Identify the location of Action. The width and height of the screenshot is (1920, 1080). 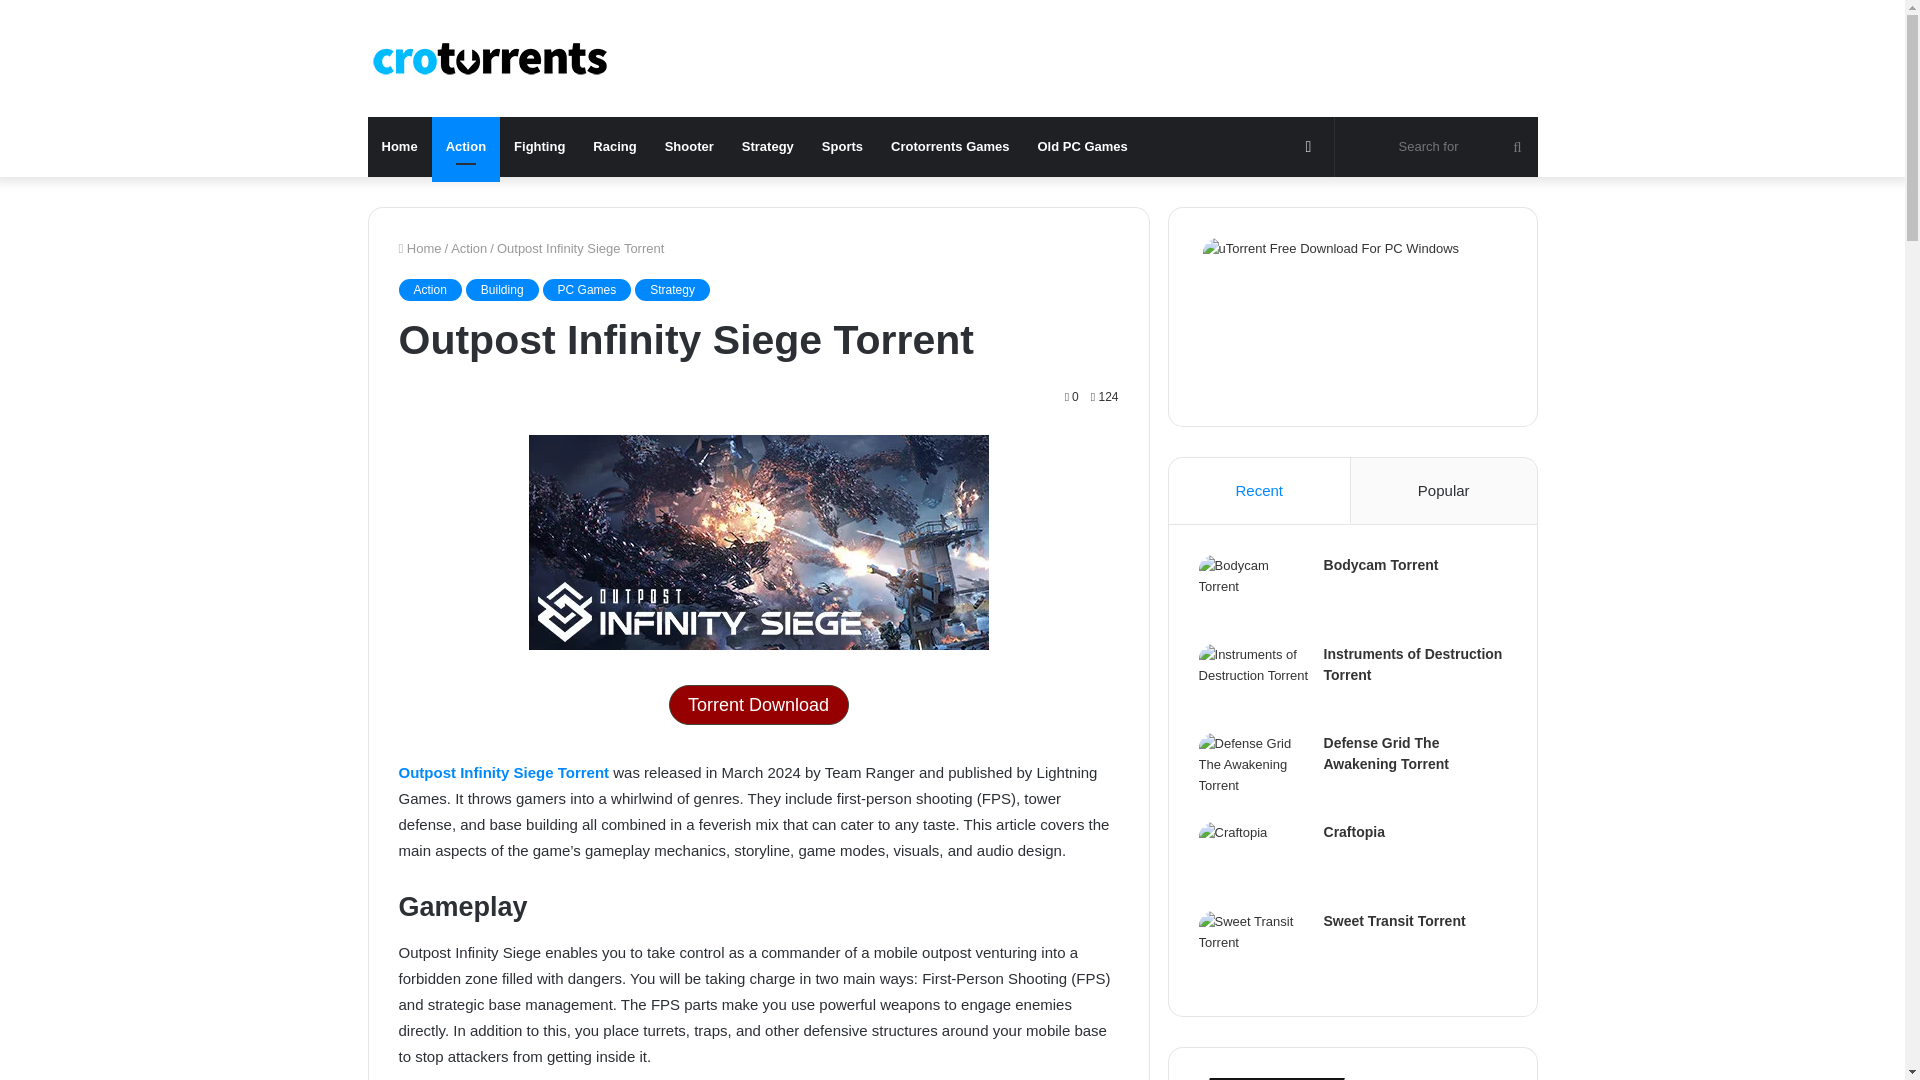
(428, 290).